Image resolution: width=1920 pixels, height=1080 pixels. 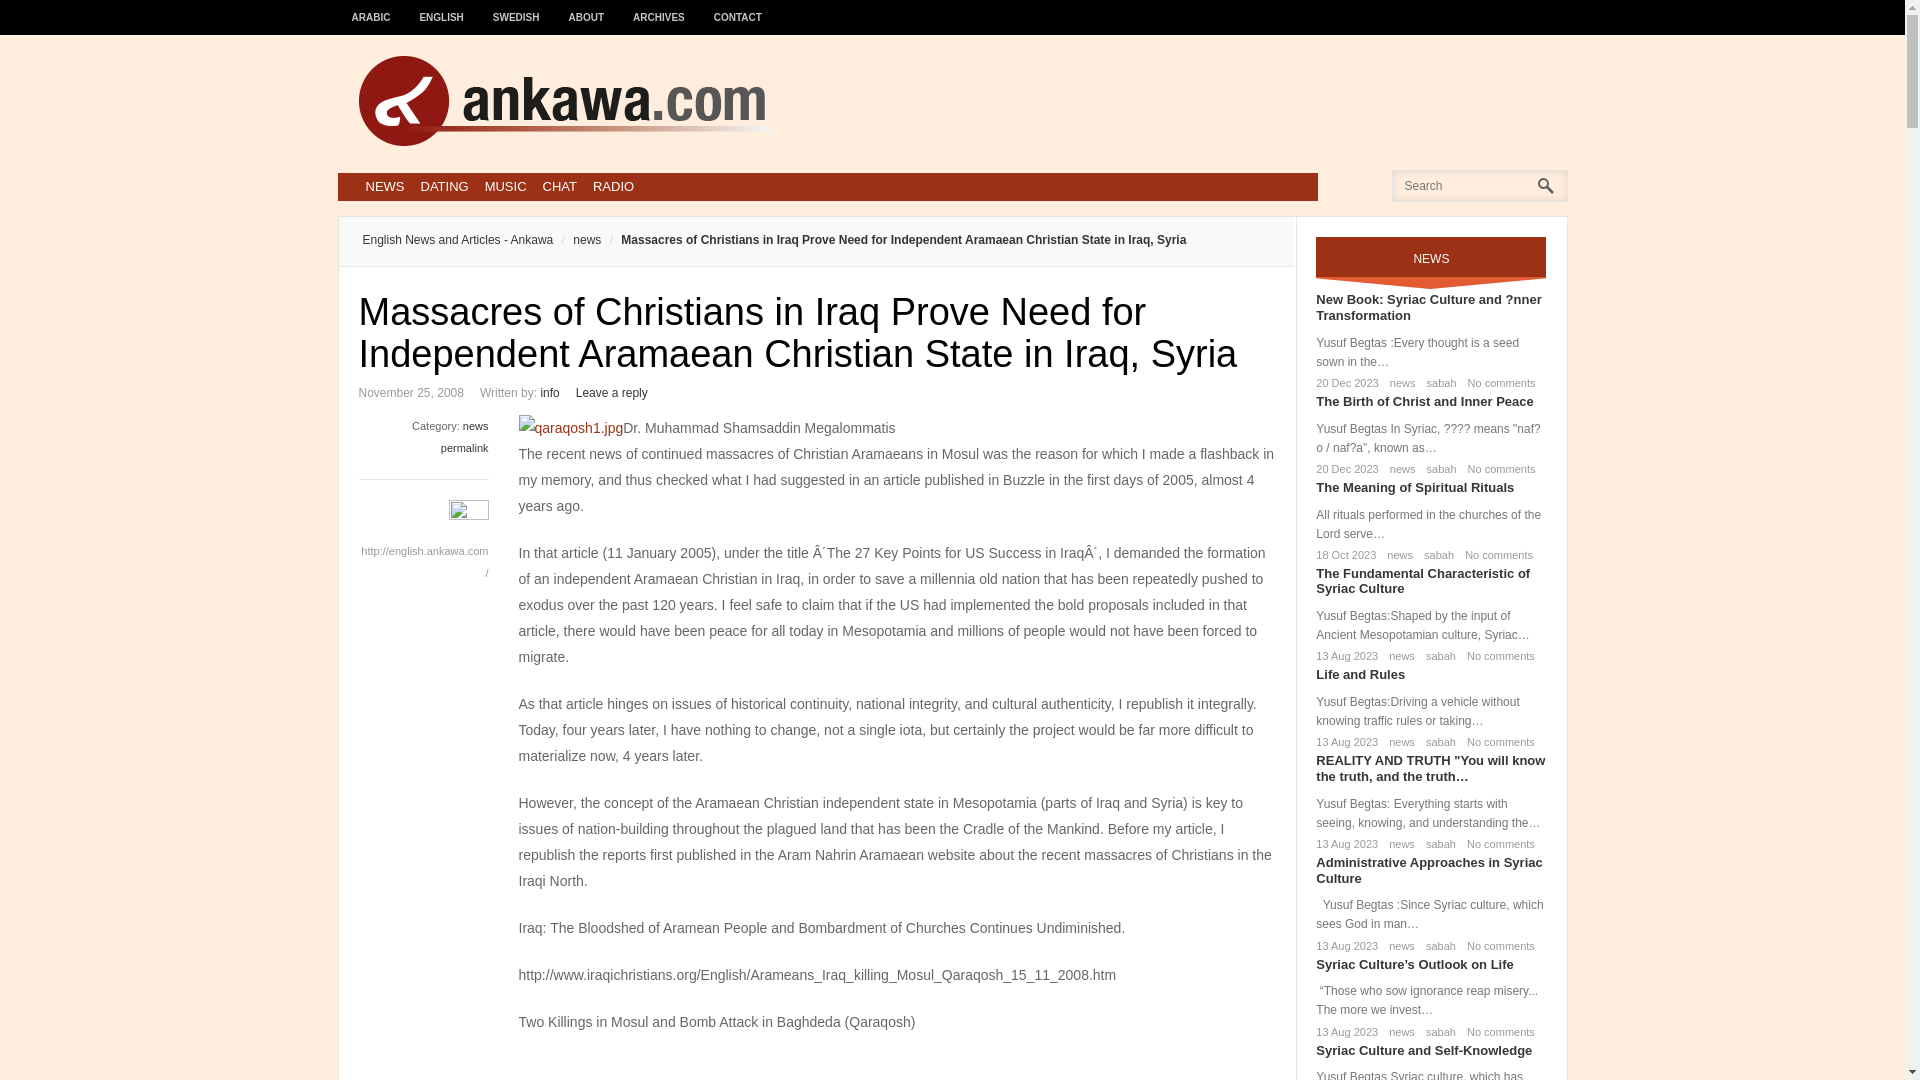 What do you see at coordinates (457, 240) in the screenshot?
I see `English News and Articles - Ankawa` at bounding box center [457, 240].